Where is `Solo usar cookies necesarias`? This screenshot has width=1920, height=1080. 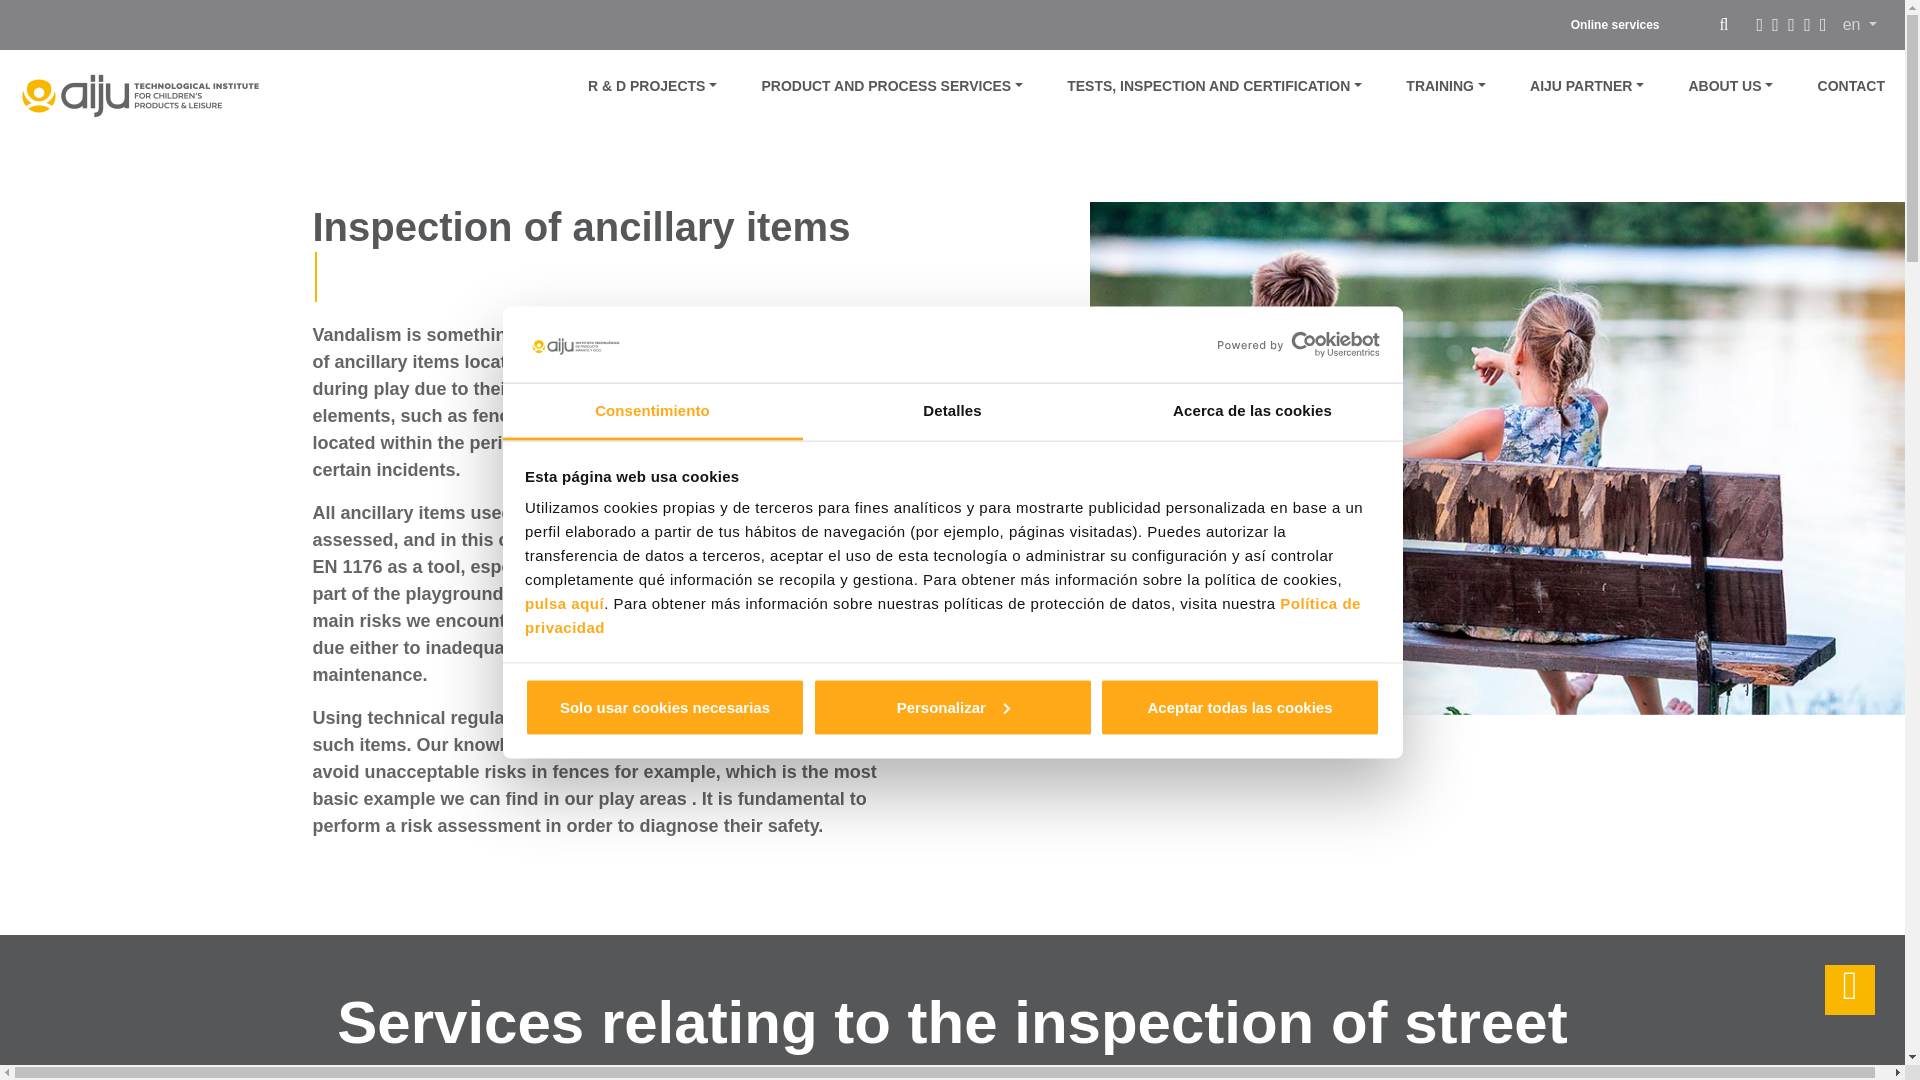 Solo usar cookies necesarias is located at coordinates (664, 706).